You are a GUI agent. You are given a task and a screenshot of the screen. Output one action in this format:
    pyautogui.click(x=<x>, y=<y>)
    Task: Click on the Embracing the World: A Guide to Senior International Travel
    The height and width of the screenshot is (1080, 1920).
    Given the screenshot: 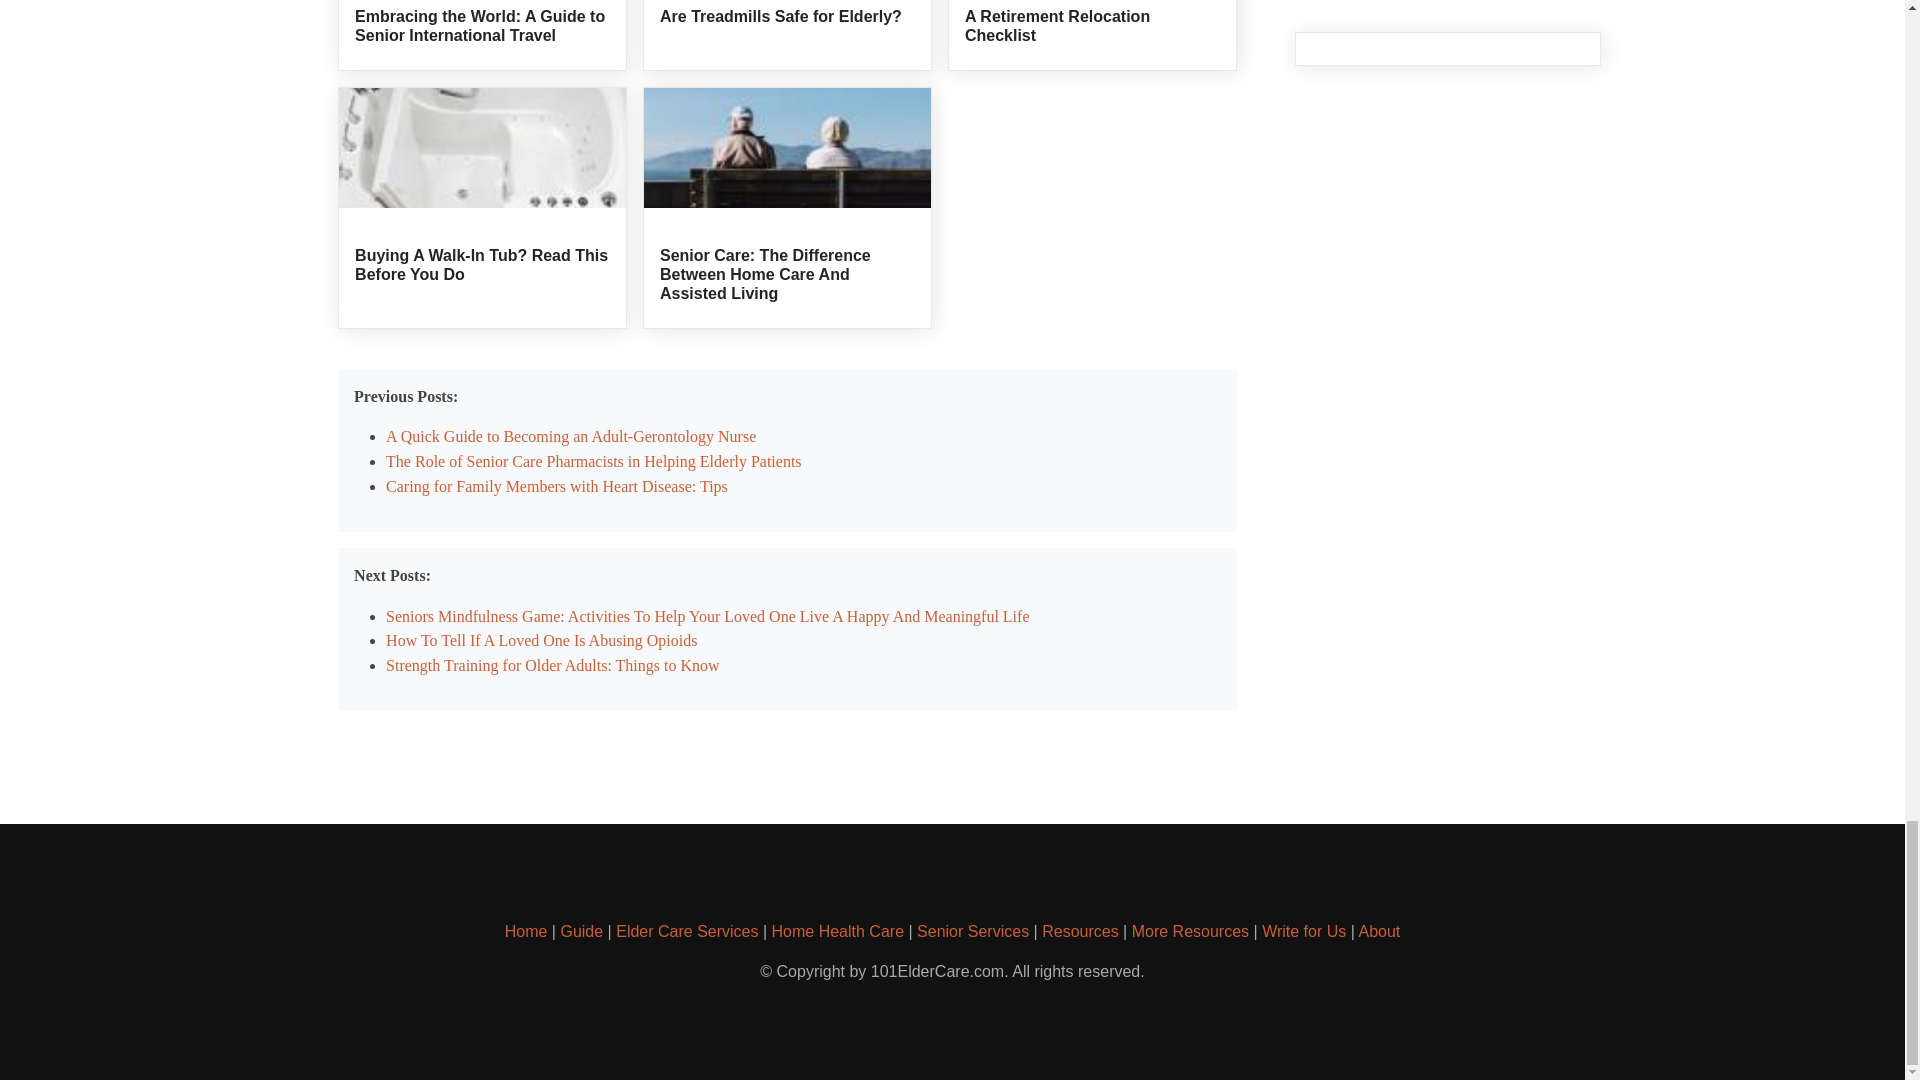 What is the action you would take?
    pyautogui.click(x=480, y=26)
    